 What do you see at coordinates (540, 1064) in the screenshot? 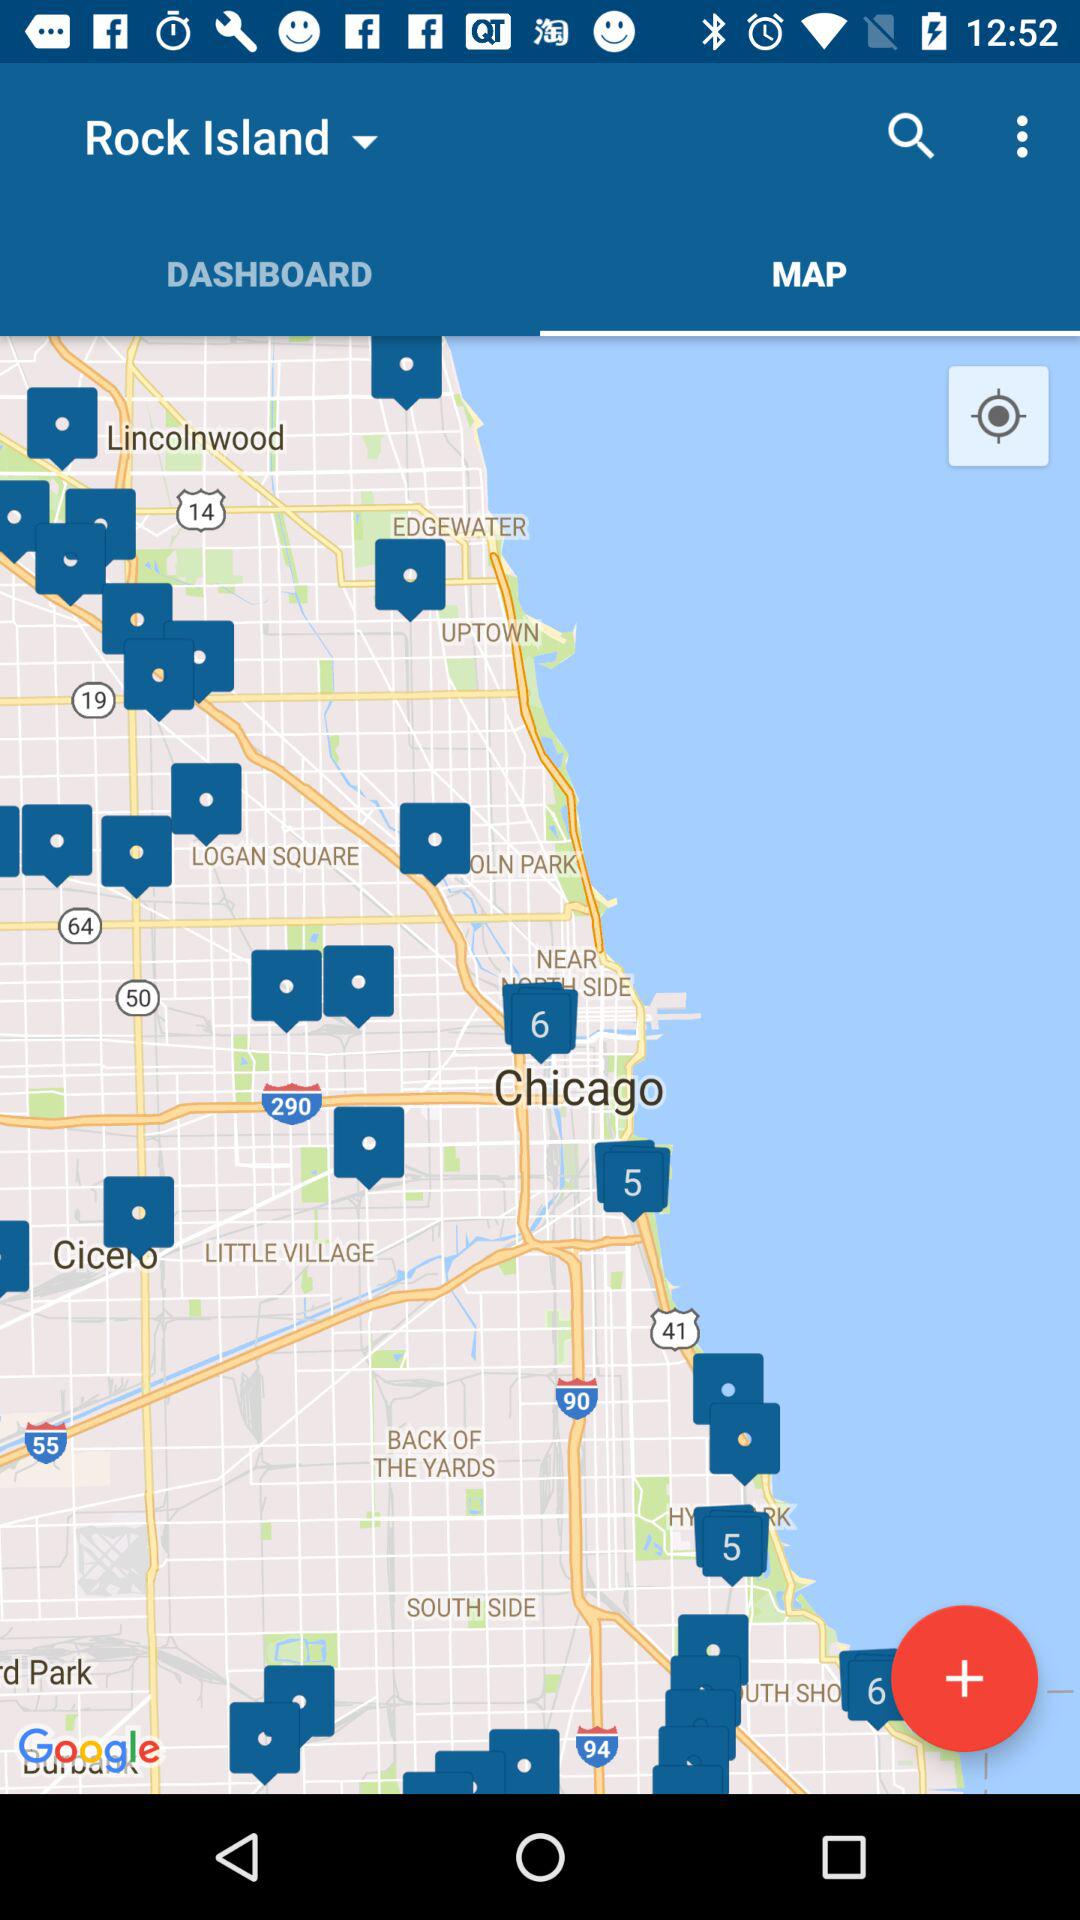
I see `turn off the item below the dashboard icon` at bounding box center [540, 1064].